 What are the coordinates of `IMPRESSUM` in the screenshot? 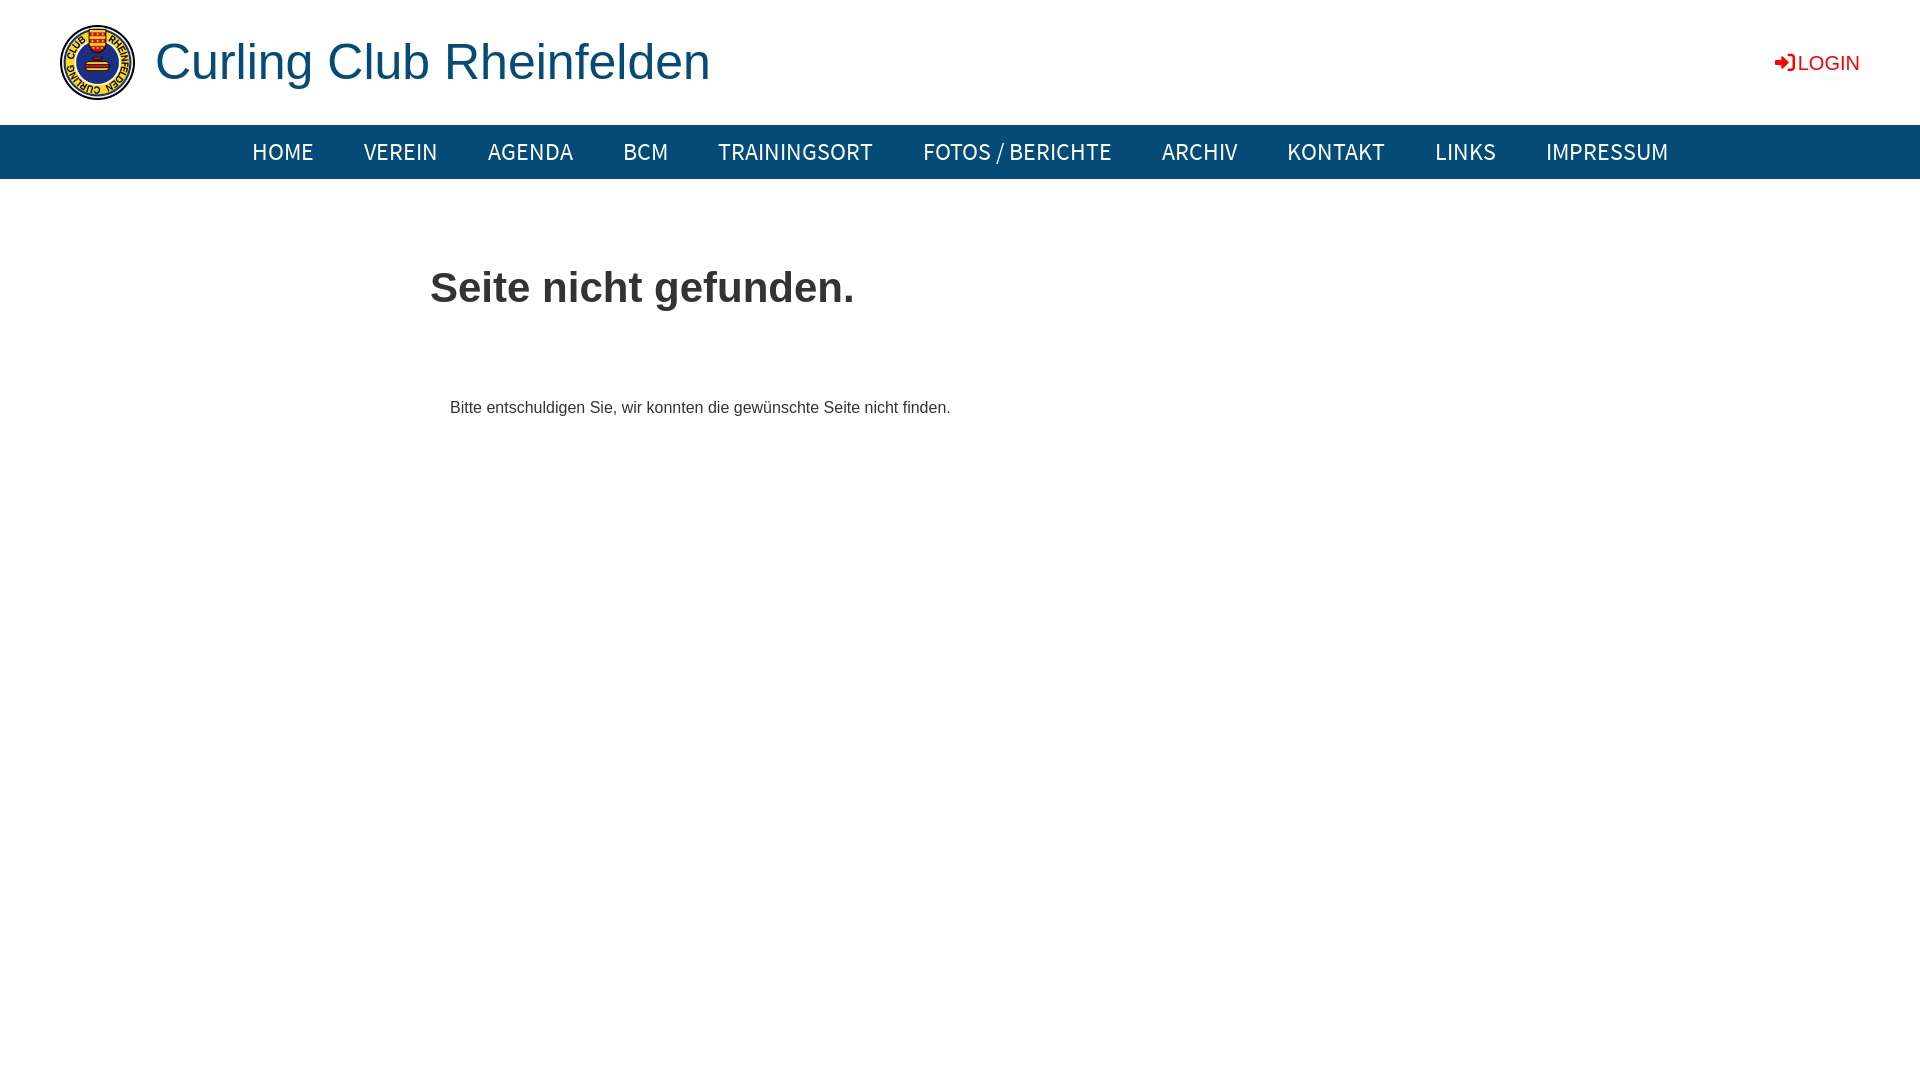 It's located at (1607, 152).